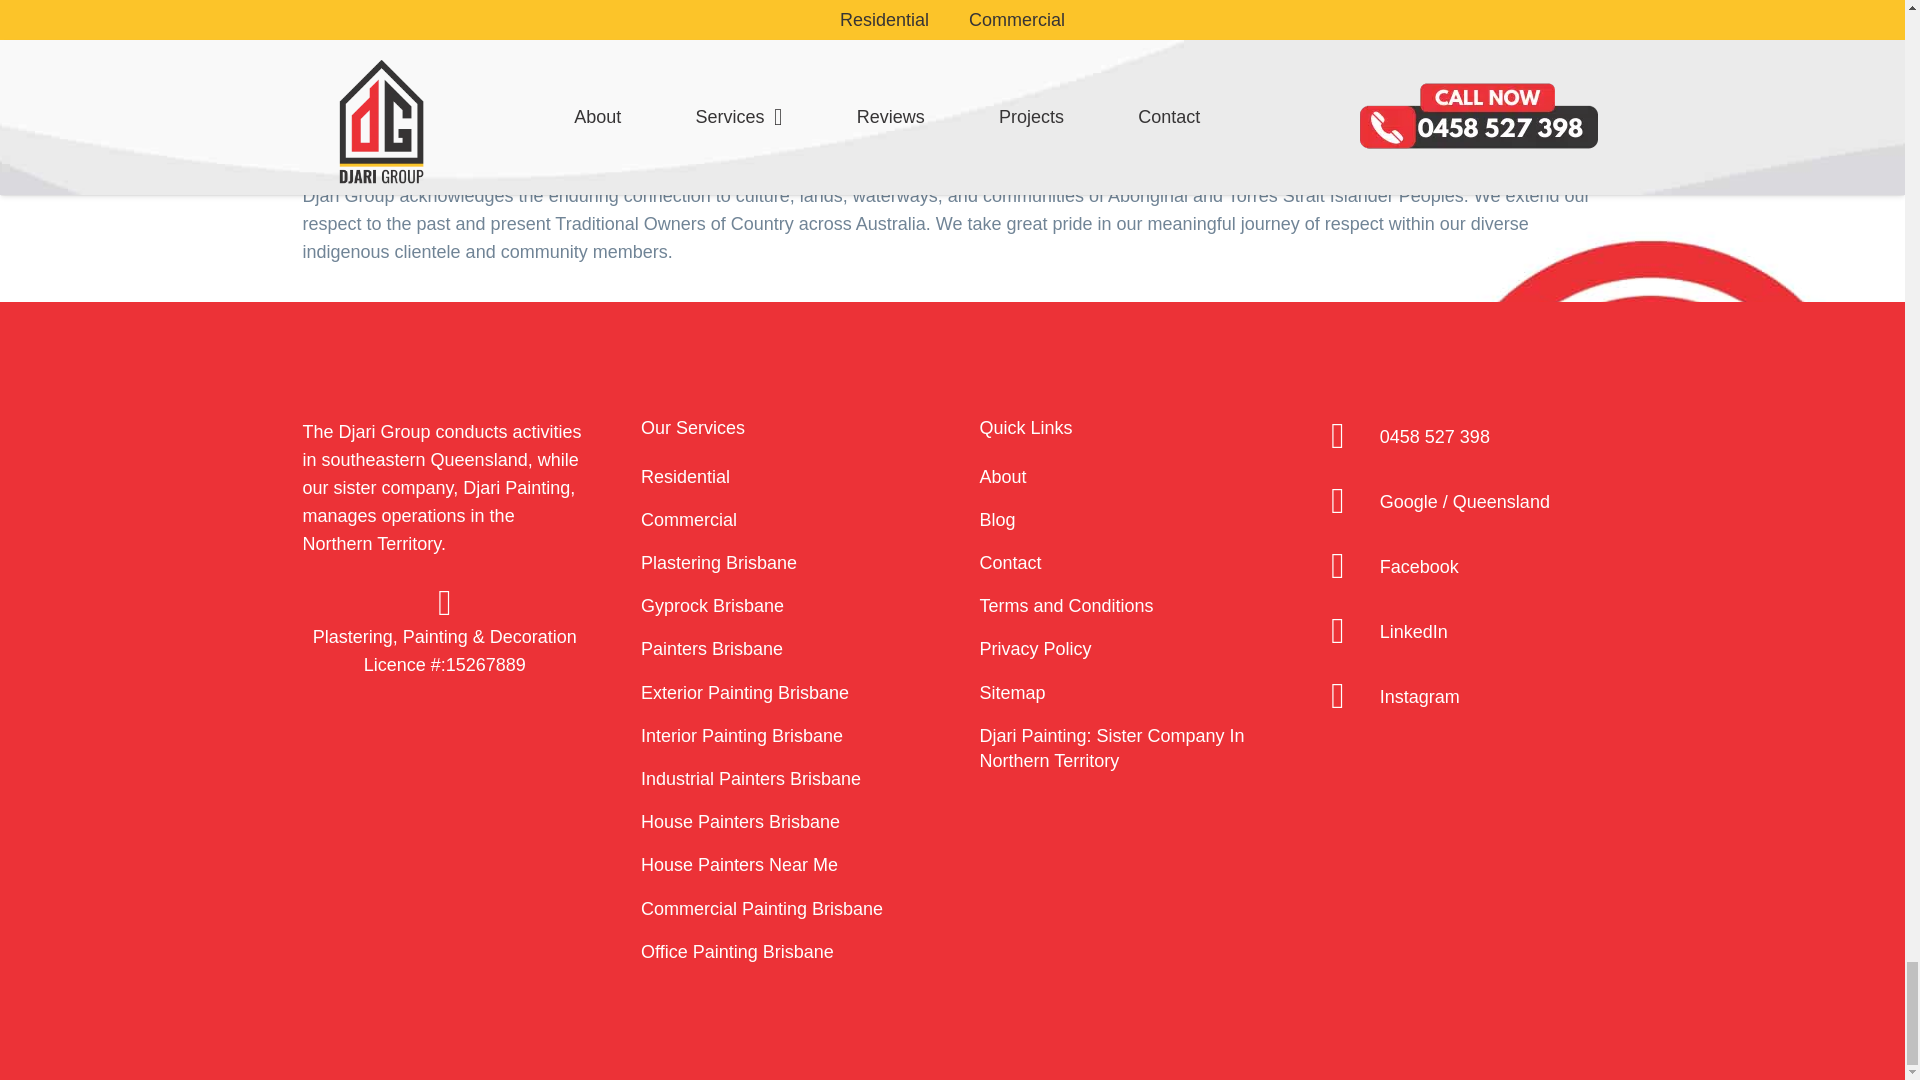 This screenshot has height=1080, width=1920. Describe the element at coordinates (712, 606) in the screenshot. I see `Gyprock Brisbane` at that location.